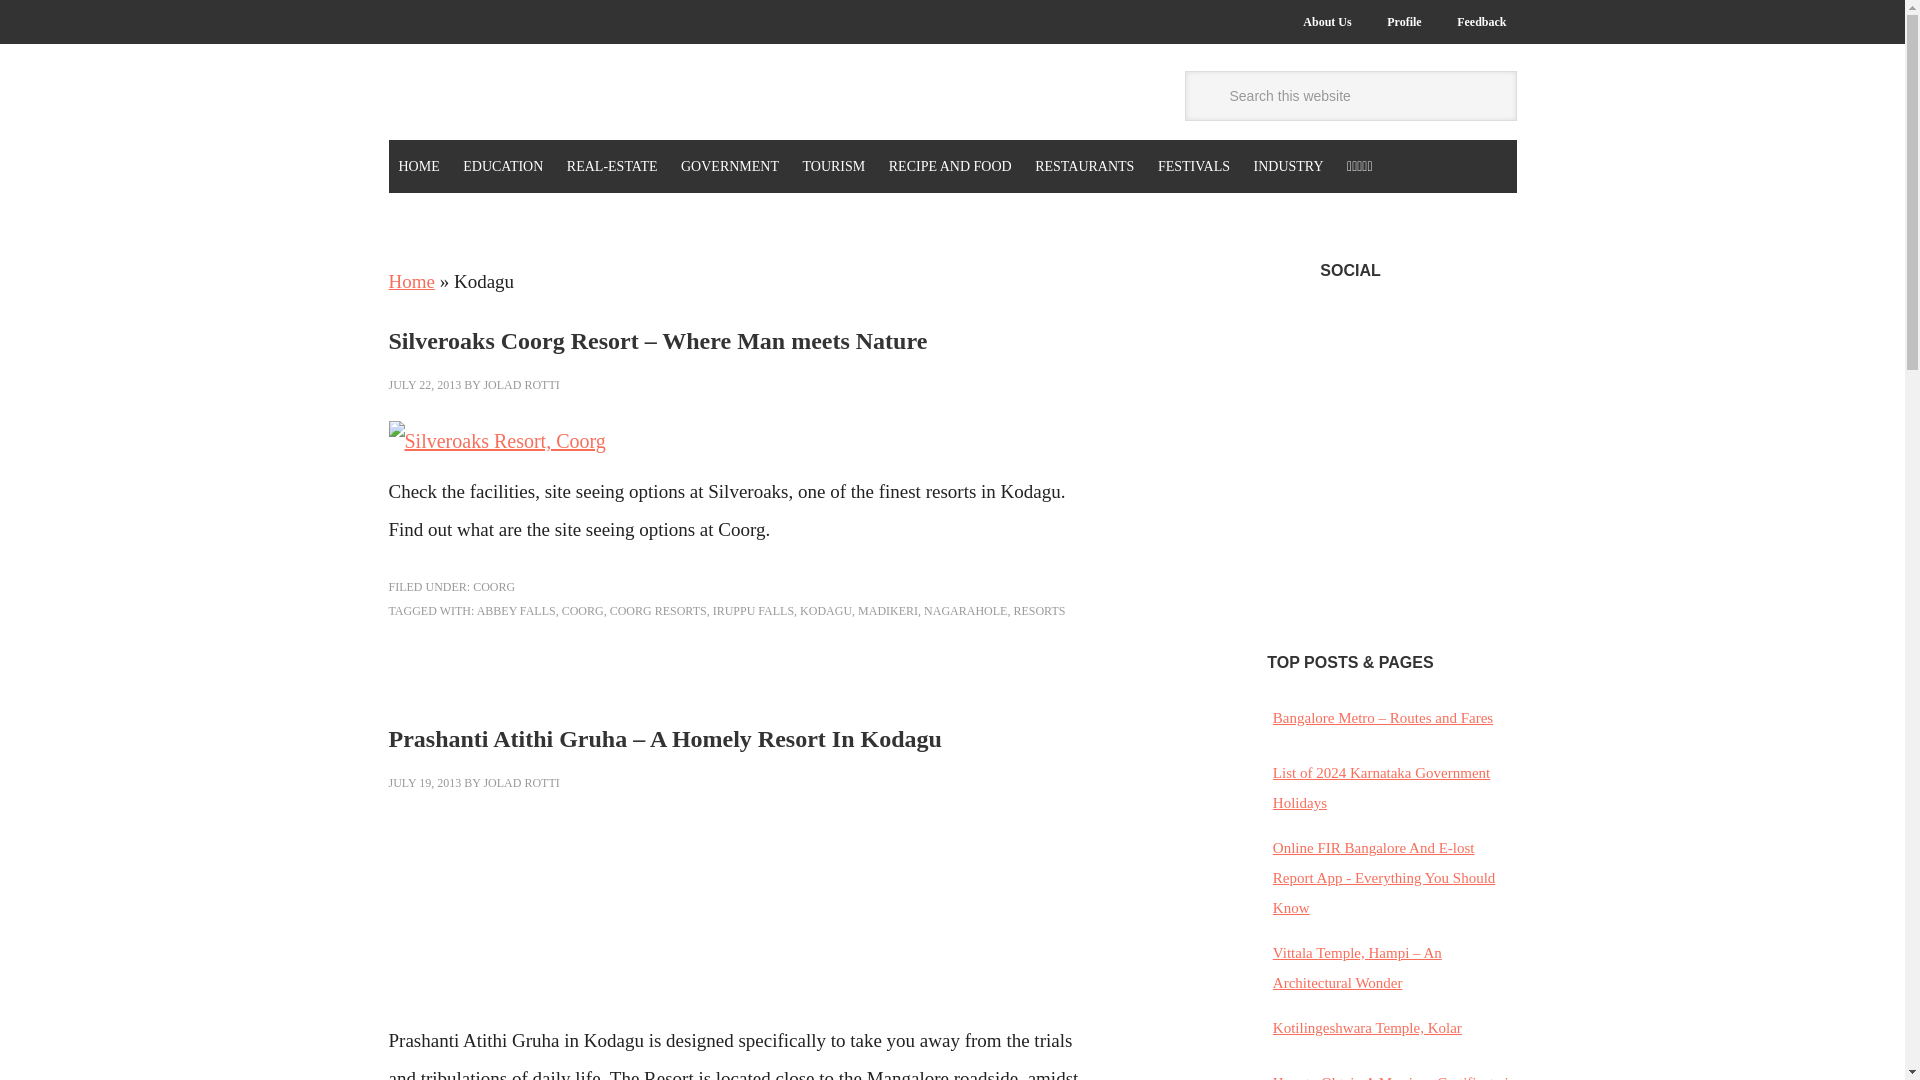  Describe the element at coordinates (1289, 166) in the screenshot. I see `INDUSTRY` at that location.